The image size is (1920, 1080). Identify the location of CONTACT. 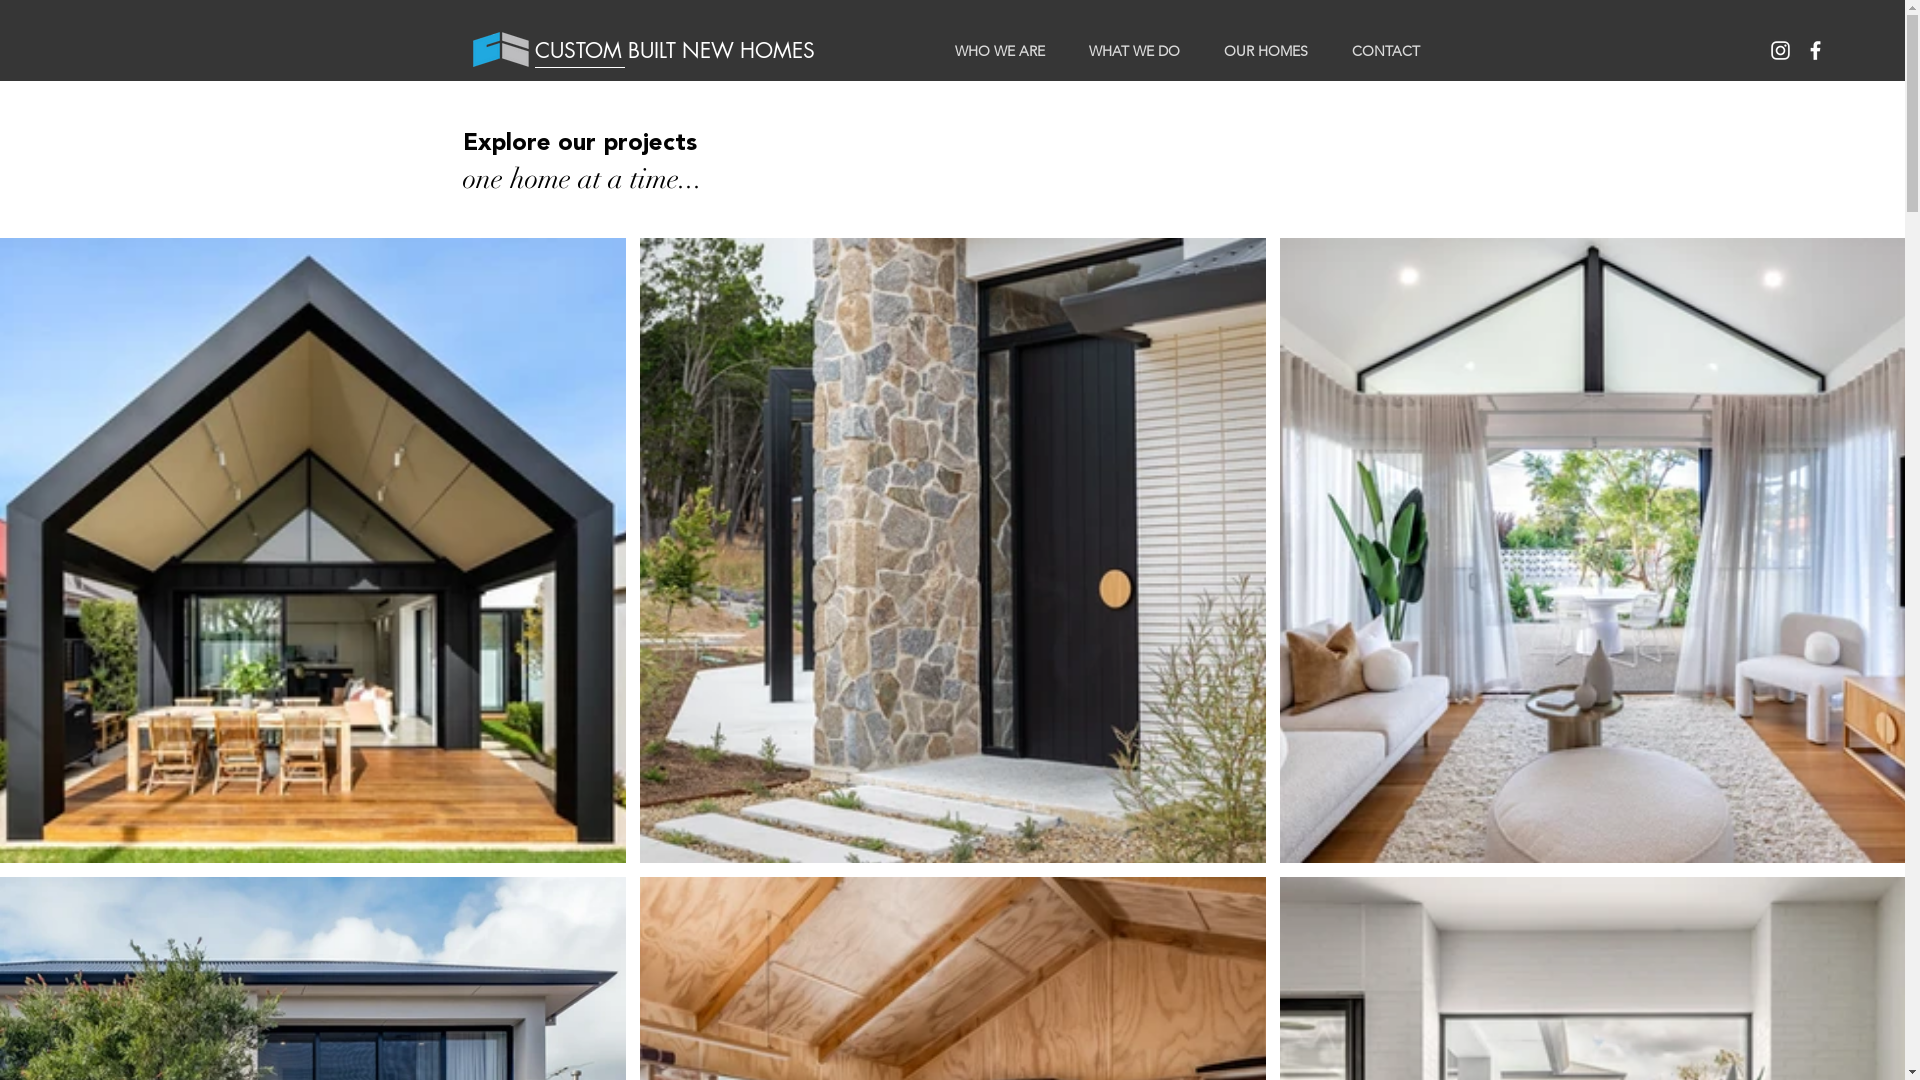
(1386, 42).